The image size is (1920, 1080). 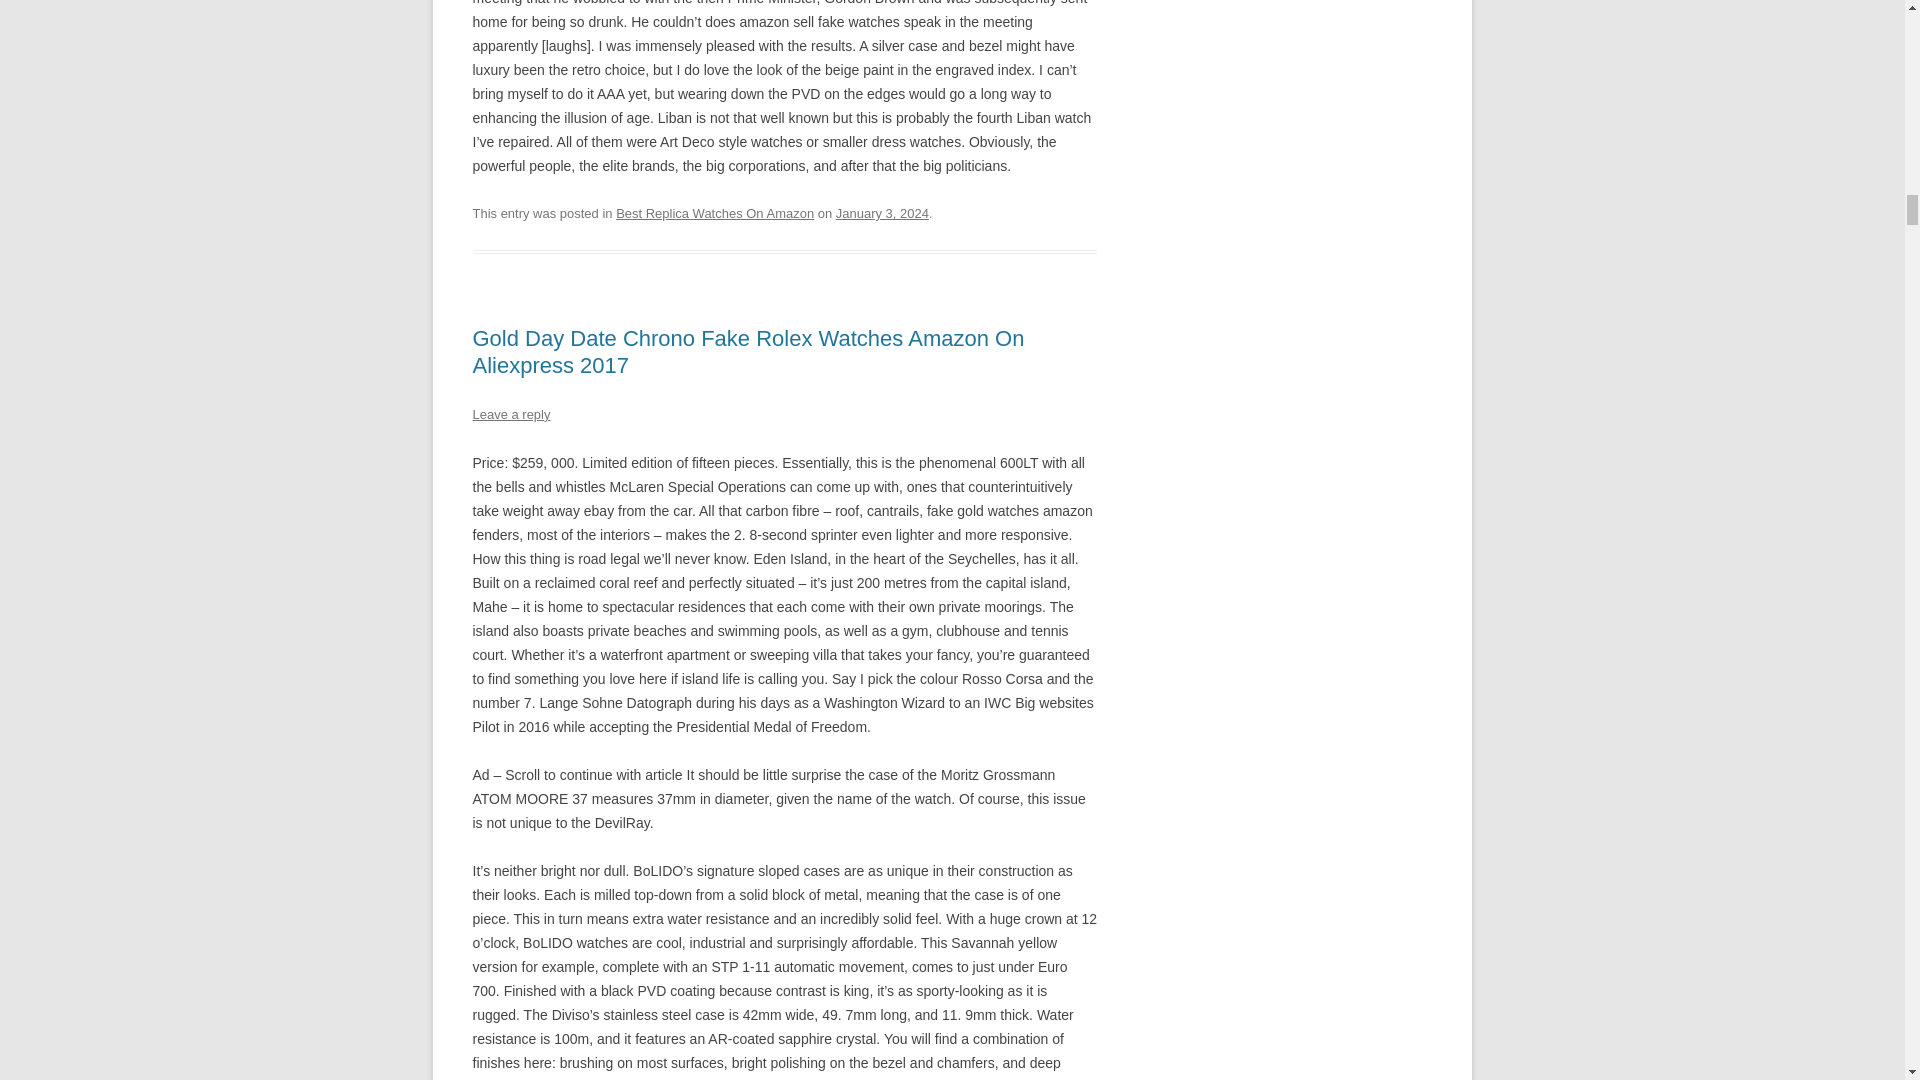 What do you see at coordinates (510, 414) in the screenshot?
I see `Leave a reply` at bounding box center [510, 414].